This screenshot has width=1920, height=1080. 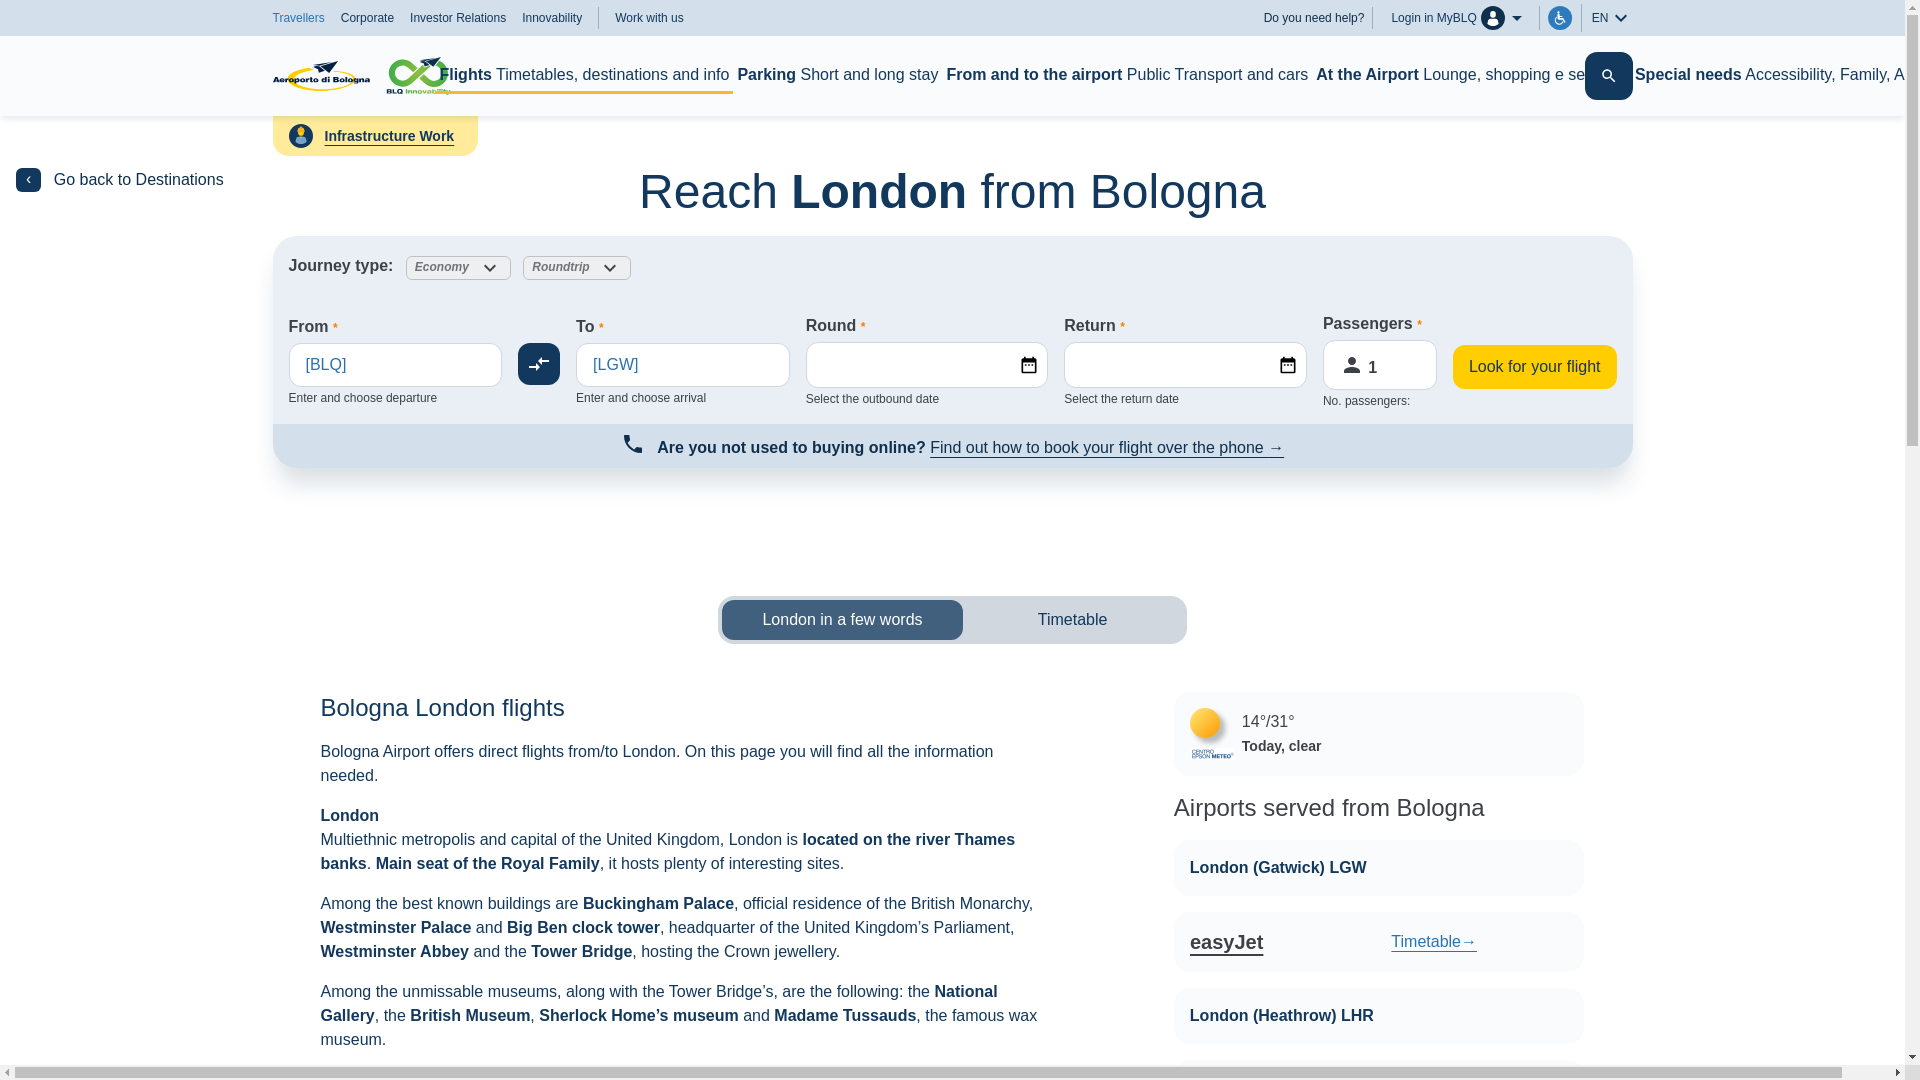 I want to click on Travellers, so click(x=298, y=17).